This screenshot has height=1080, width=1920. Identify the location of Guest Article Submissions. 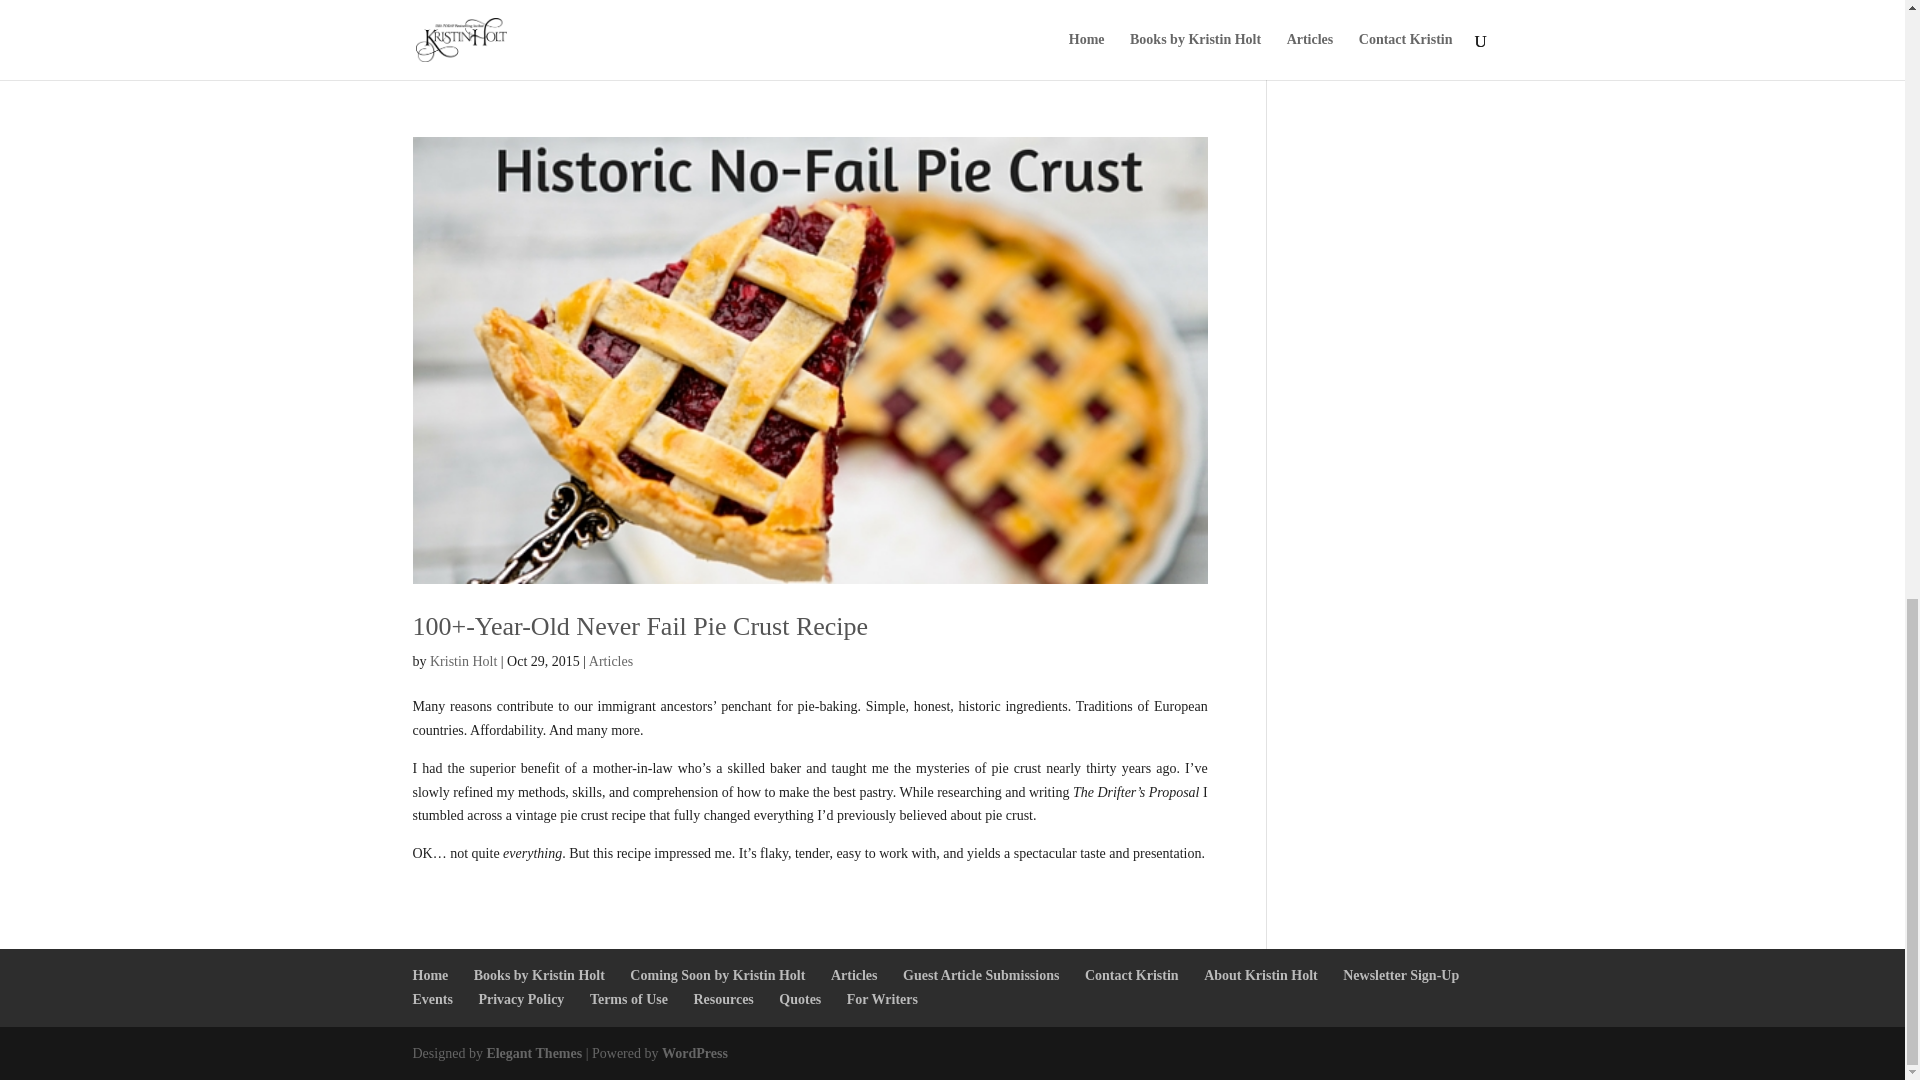
(980, 974).